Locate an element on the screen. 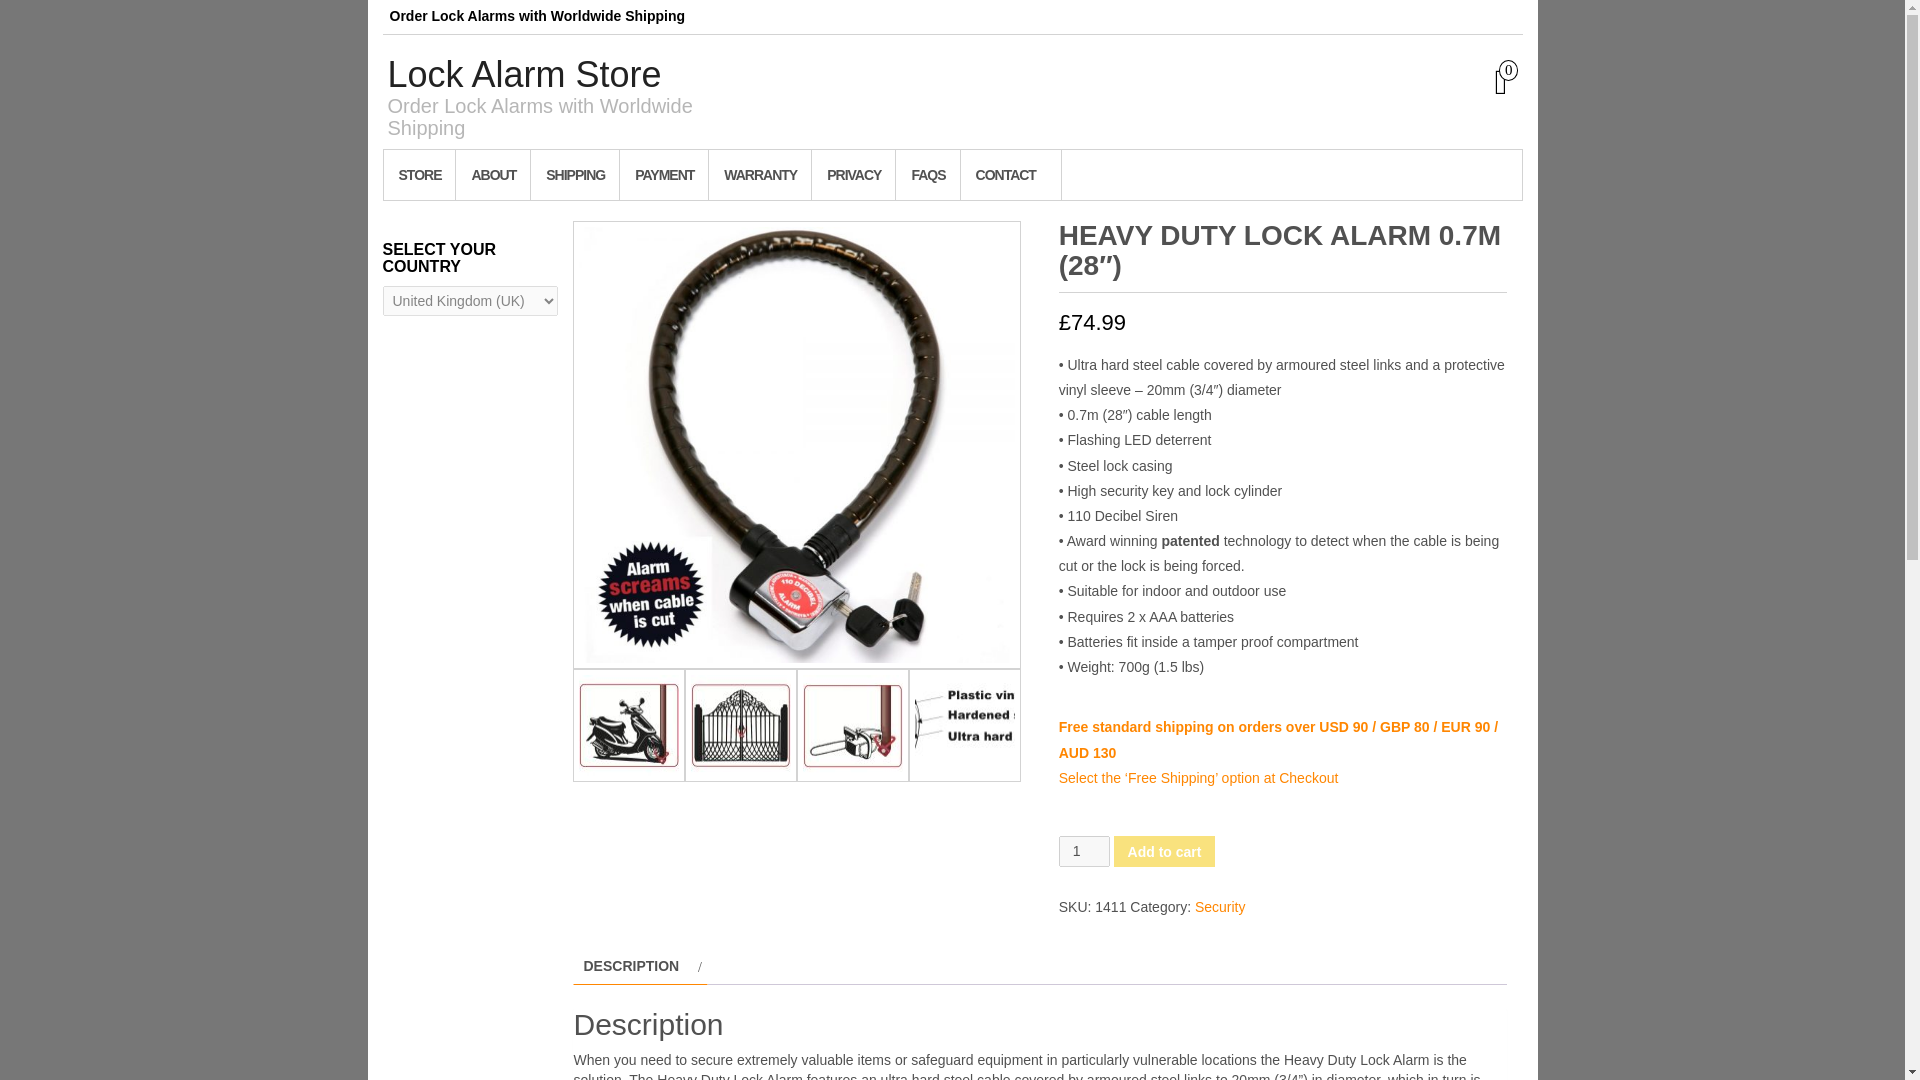 The width and height of the screenshot is (1920, 1080). CONTACT is located at coordinates (1010, 174).